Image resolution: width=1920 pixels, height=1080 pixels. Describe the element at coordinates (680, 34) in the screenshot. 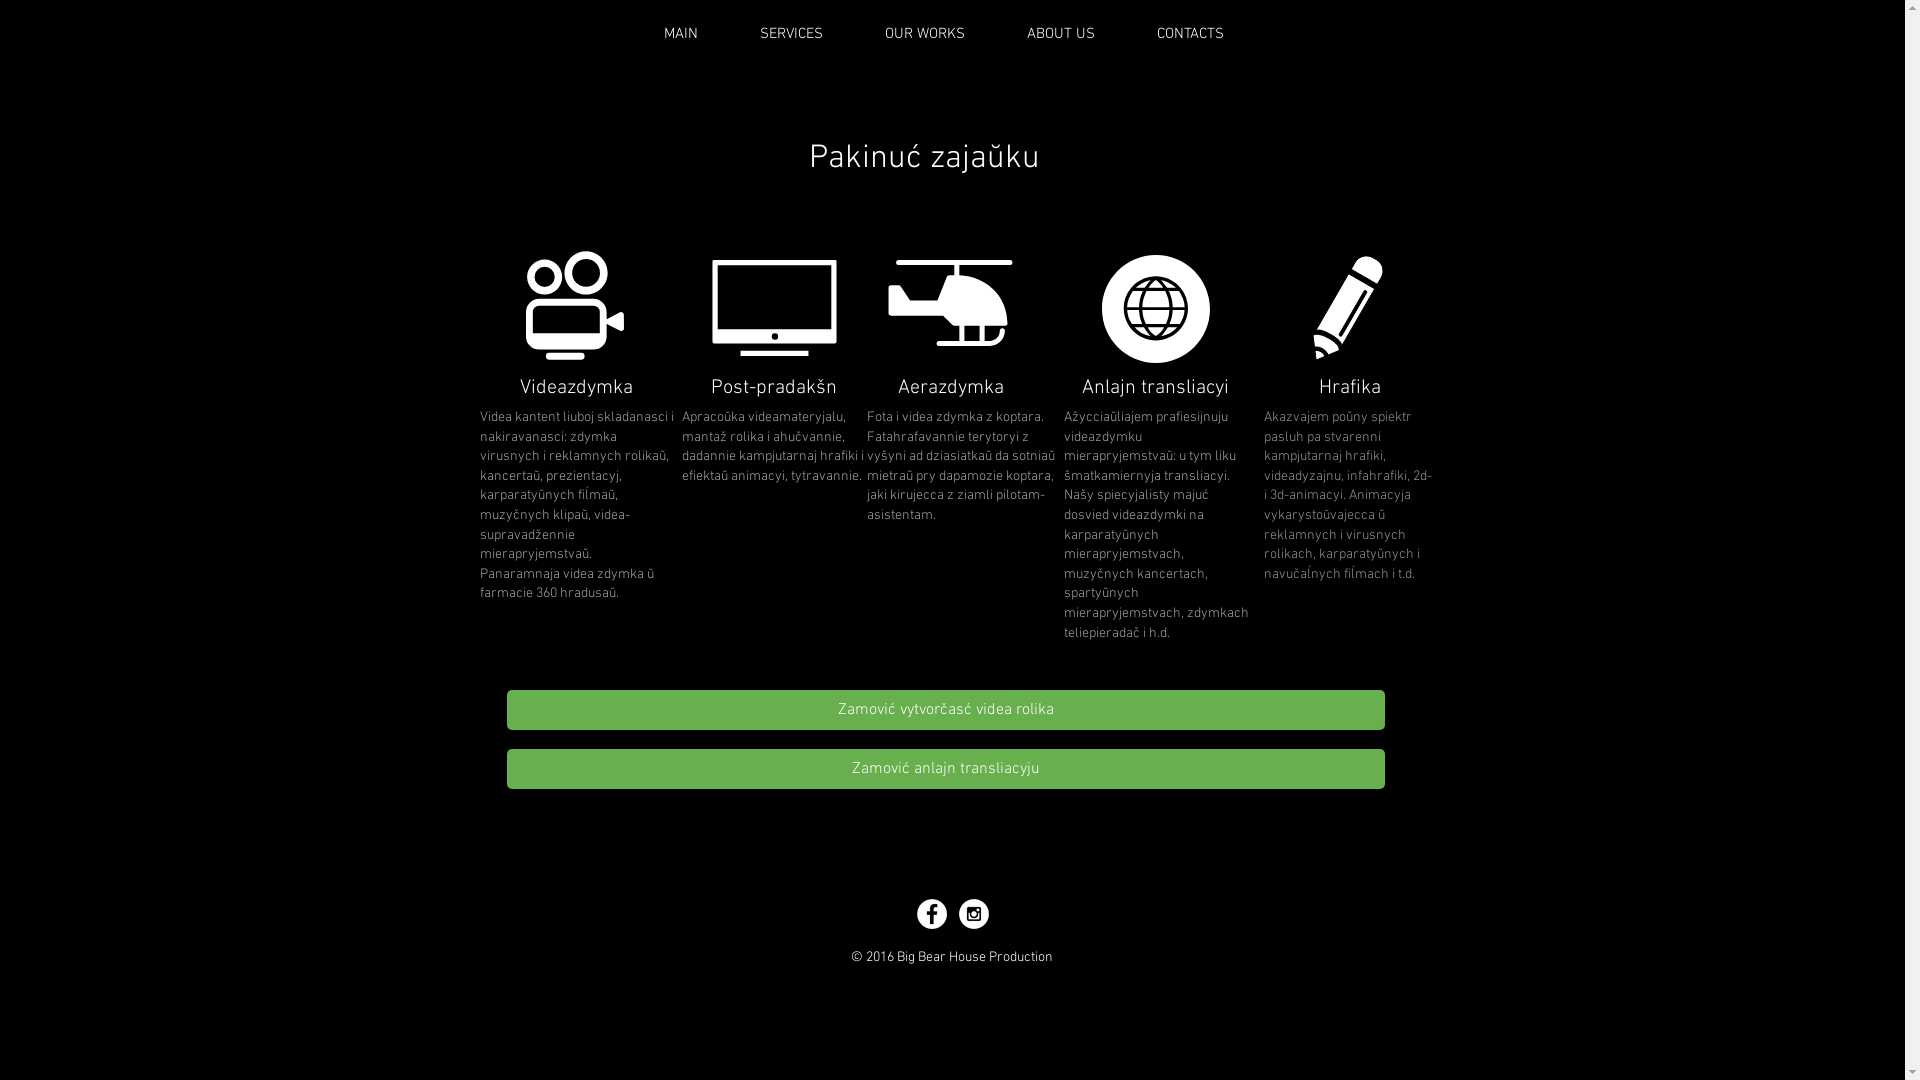

I see `MAIN` at that location.